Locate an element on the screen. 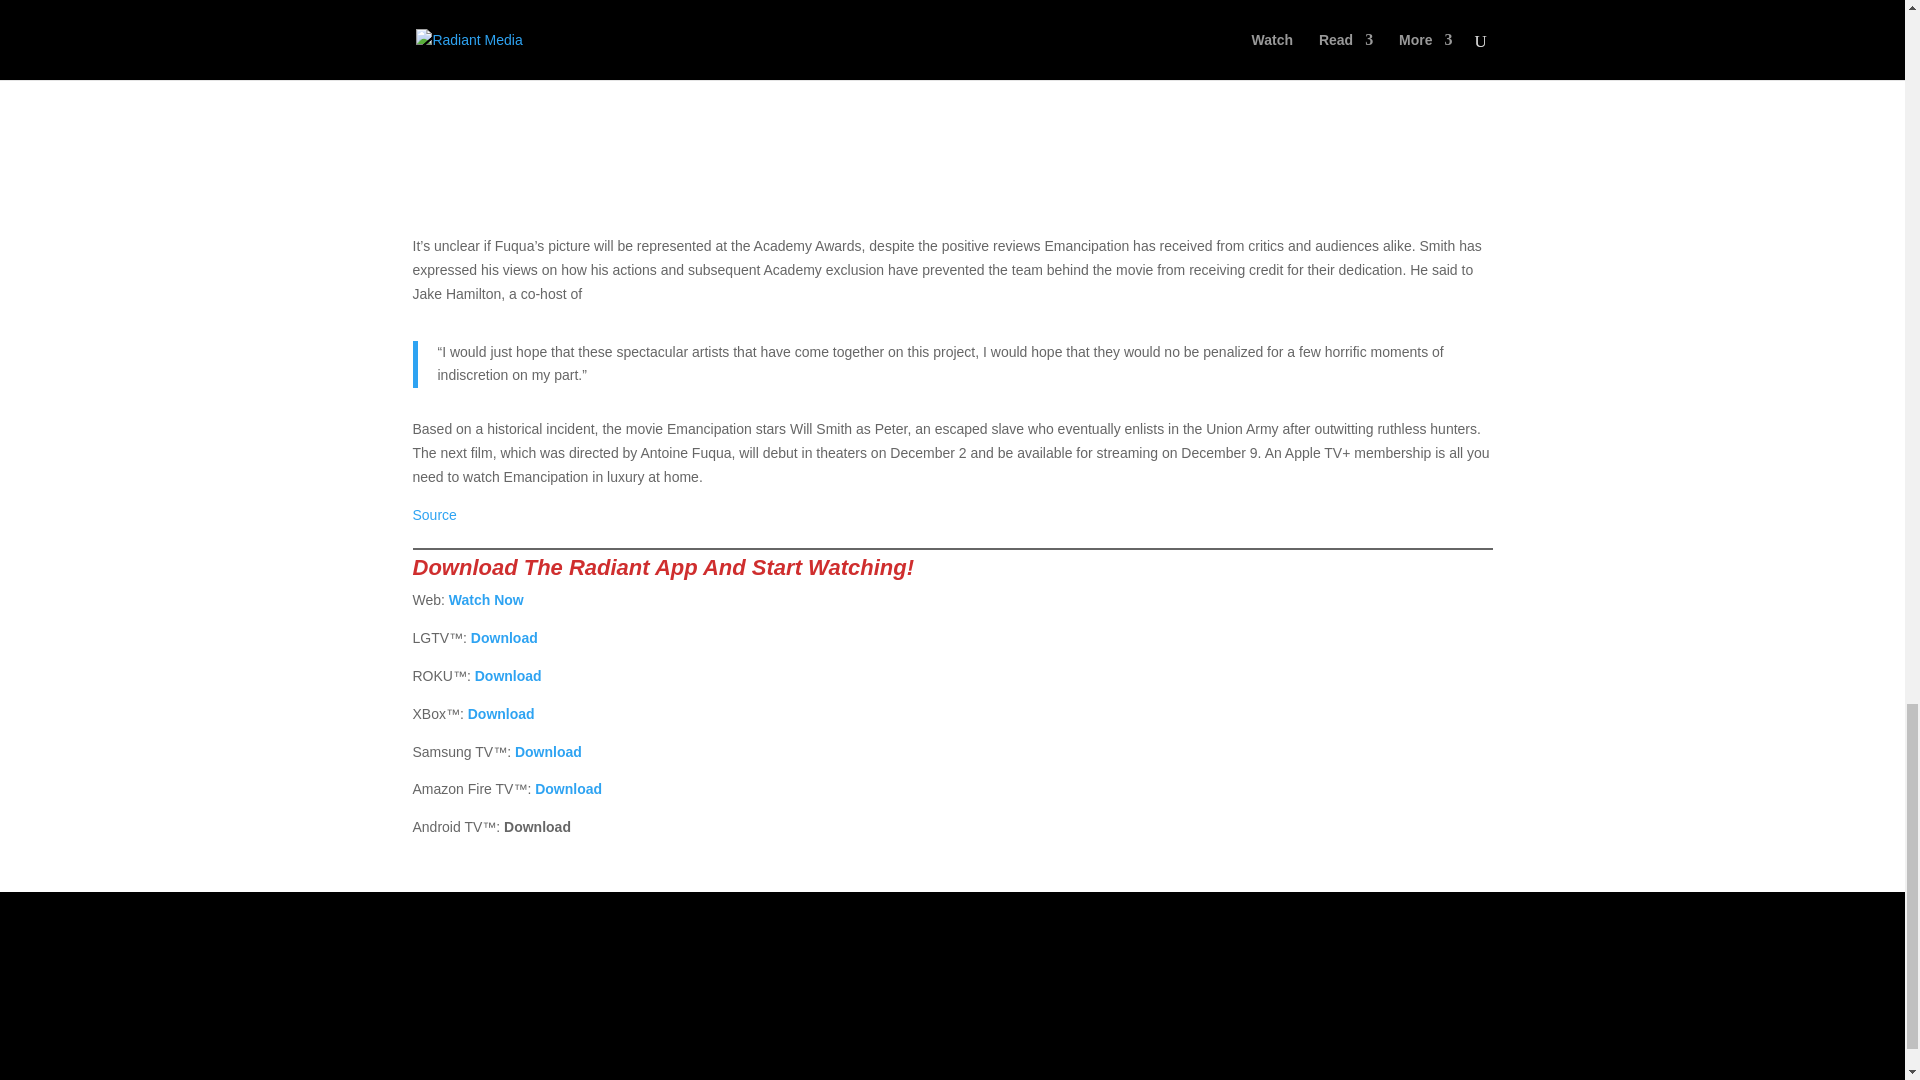  Download is located at coordinates (502, 714).